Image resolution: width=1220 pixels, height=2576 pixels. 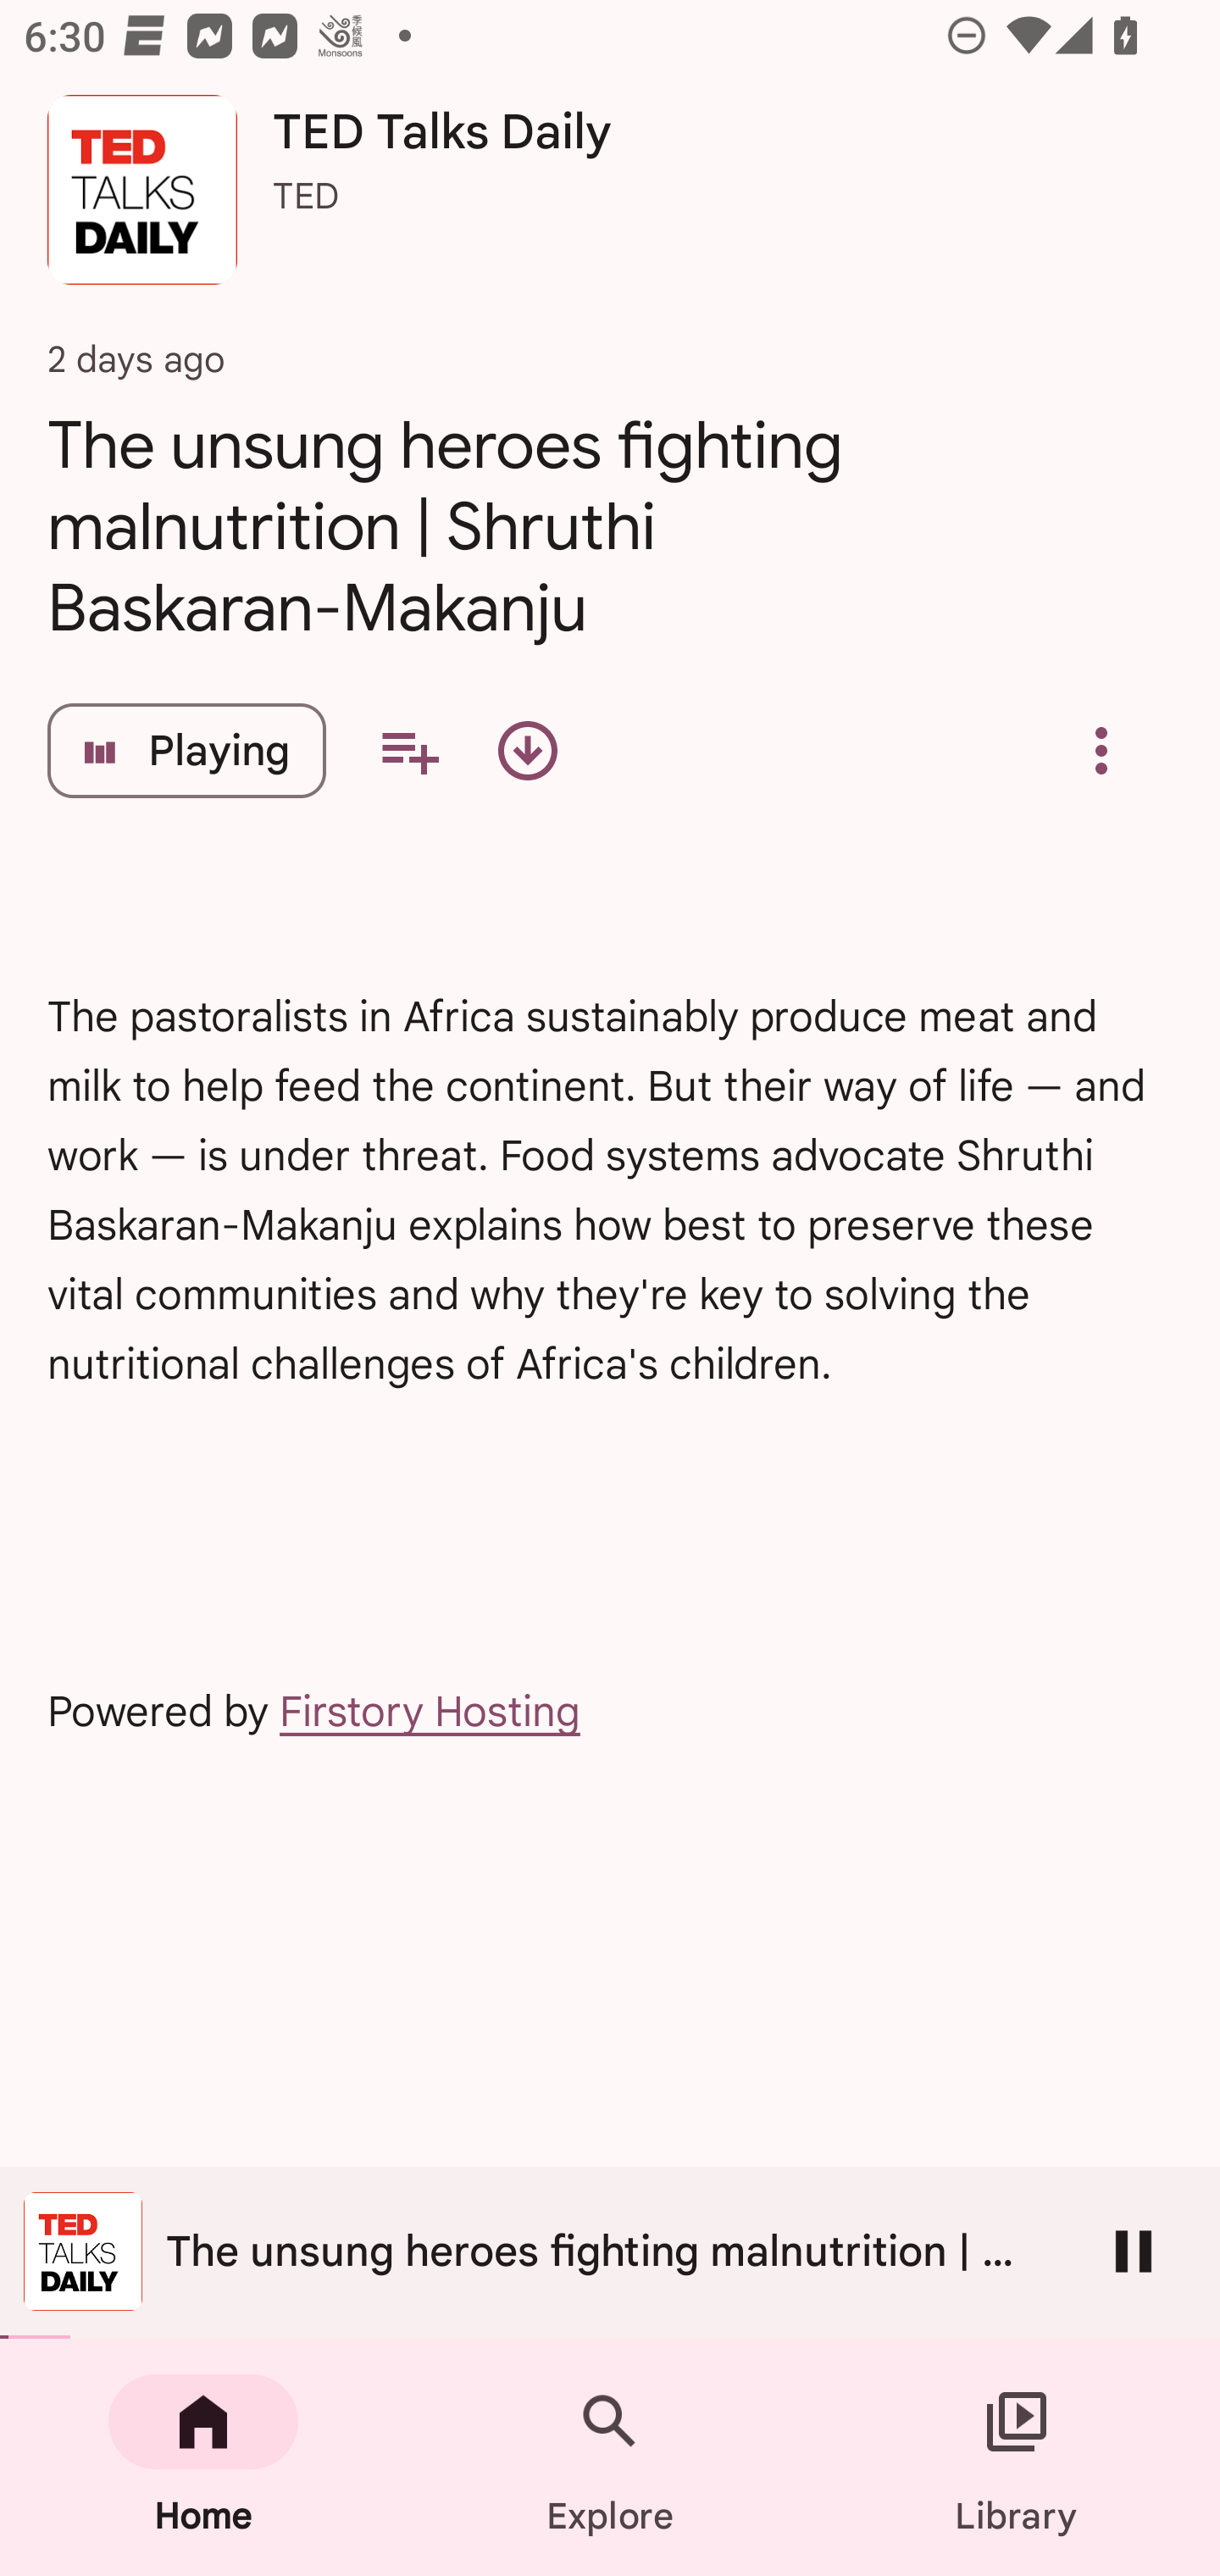 What do you see at coordinates (1134, 2251) in the screenshot?
I see `Pause` at bounding box center [1134, 2251].